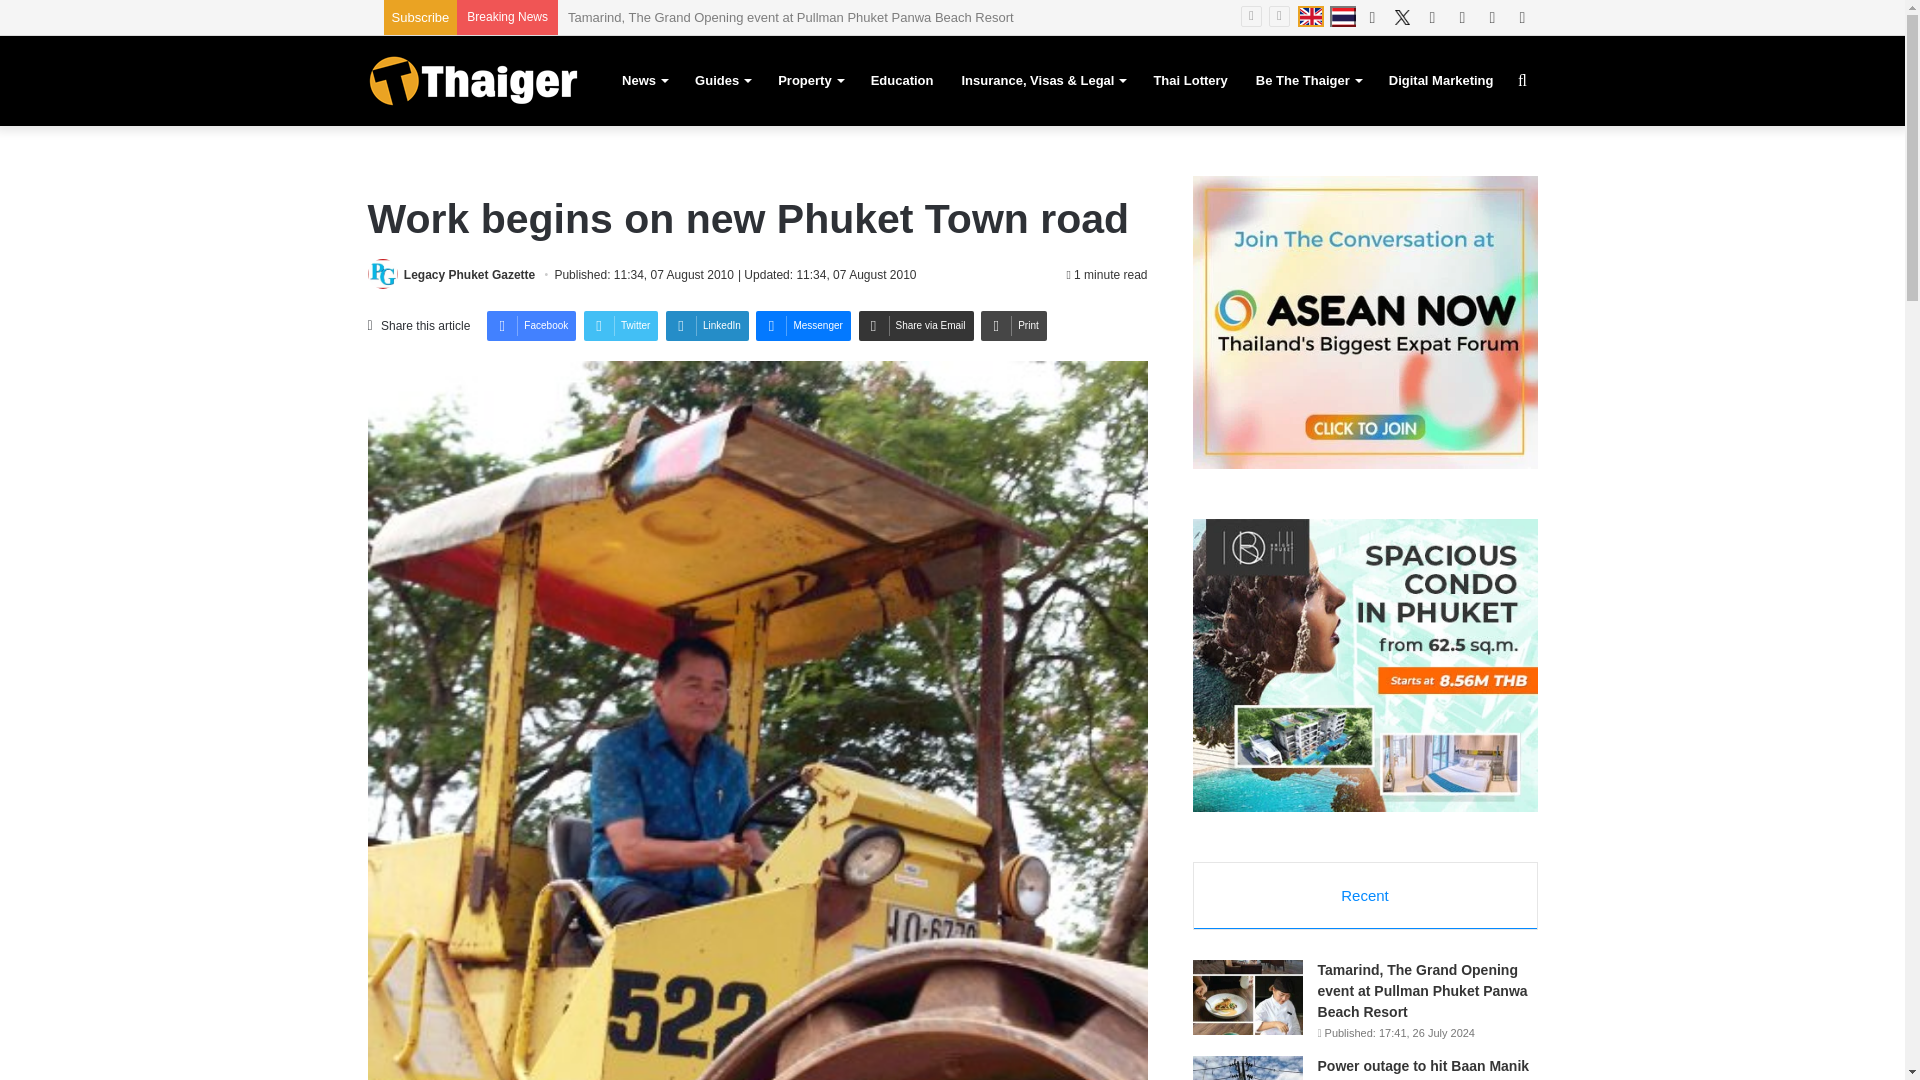 The height and width of the screenshot is (1080, 1920). What do you see at coordinates (1492, 17) in the screenshot?
I see `Instagram` at bounding box center [1492, 17].